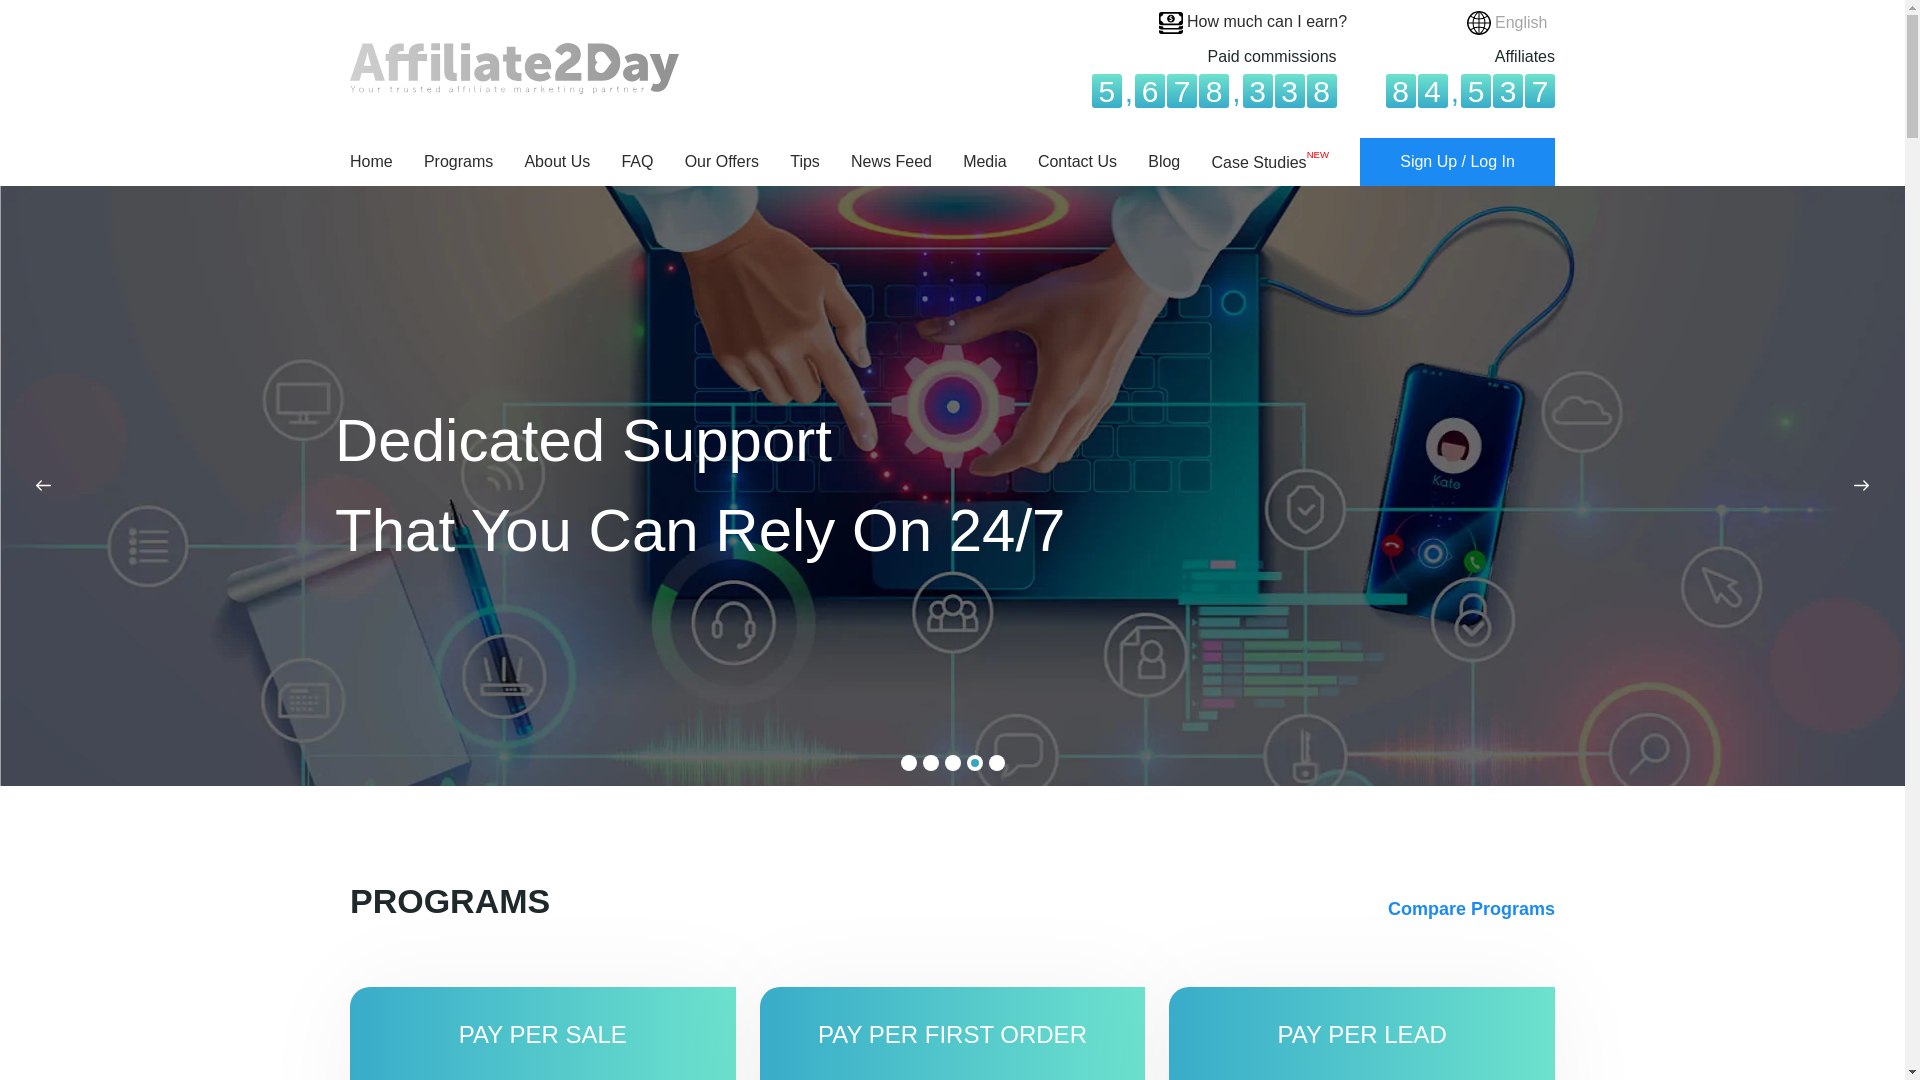  I want to click on Sign Up, so click(1428, 162).